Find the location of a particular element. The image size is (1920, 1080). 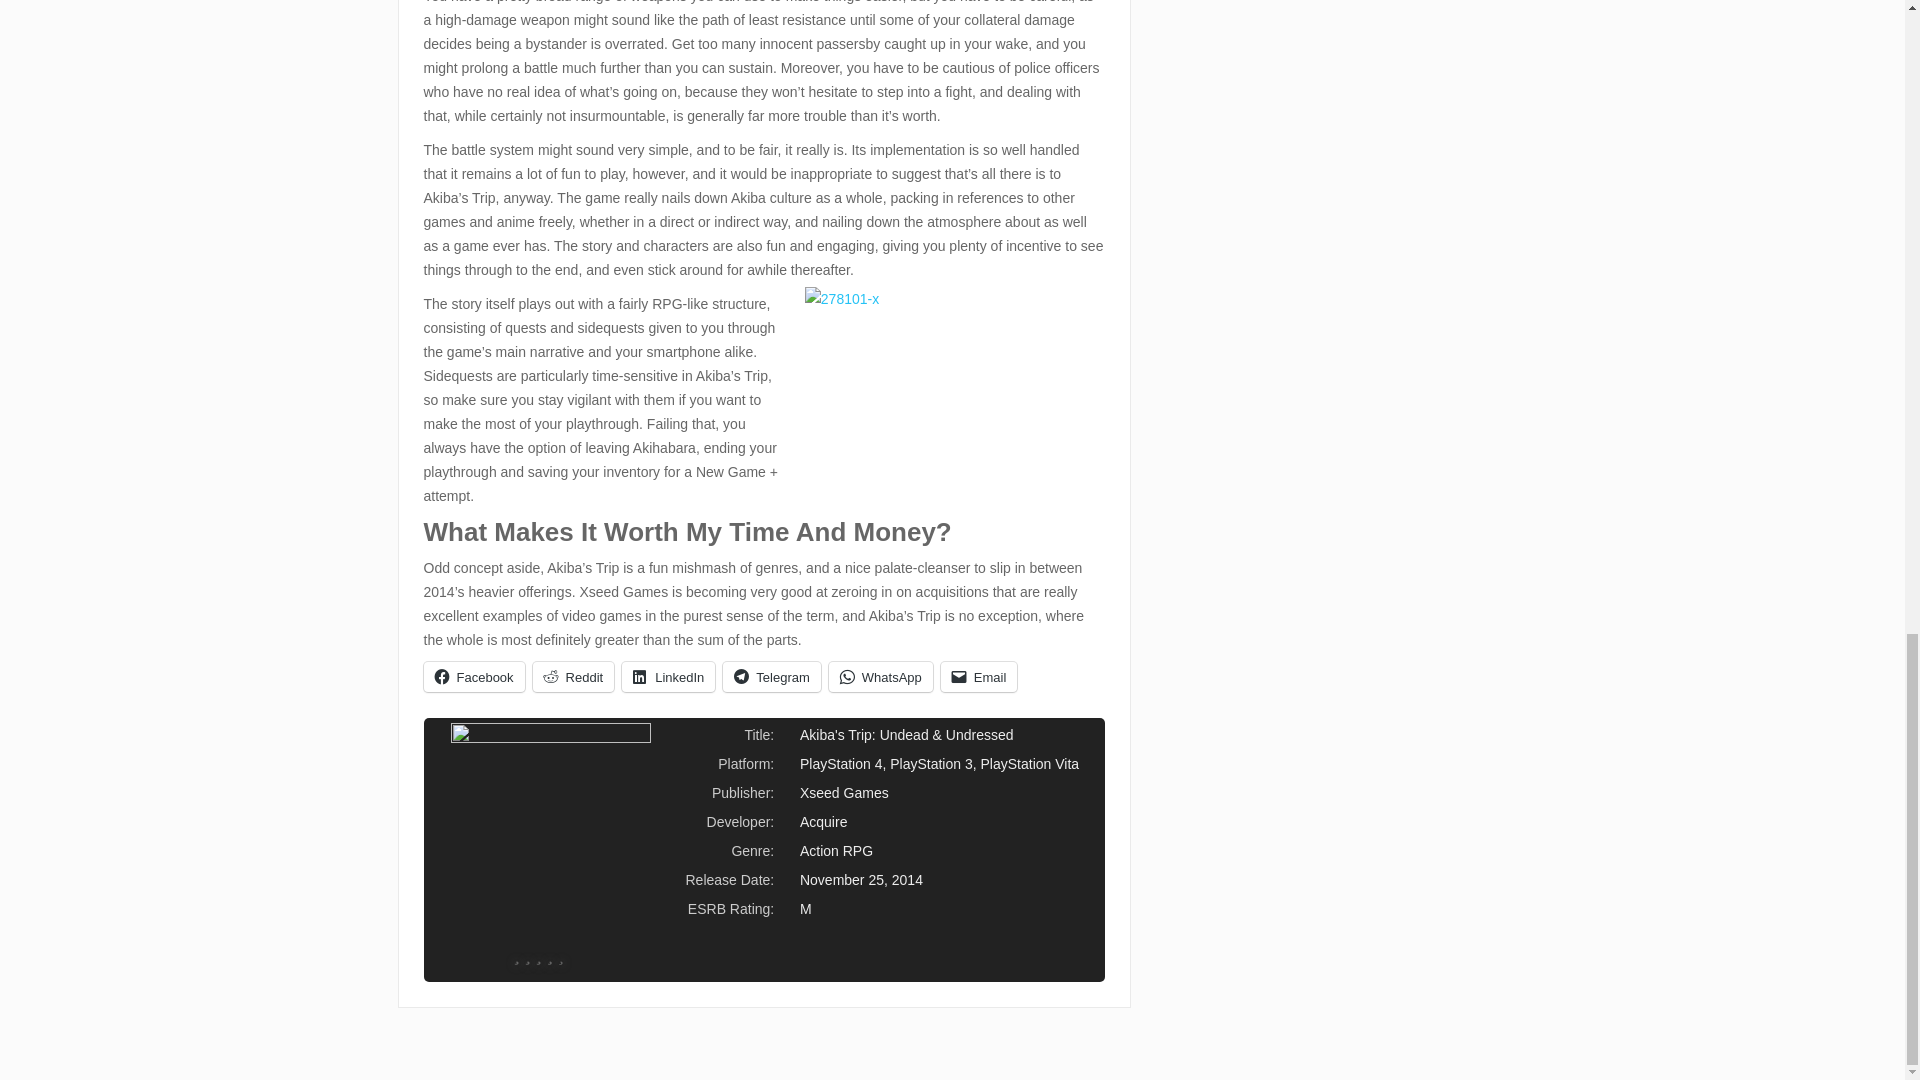

Click to share on Facebook is located at coordinates (474, 677).